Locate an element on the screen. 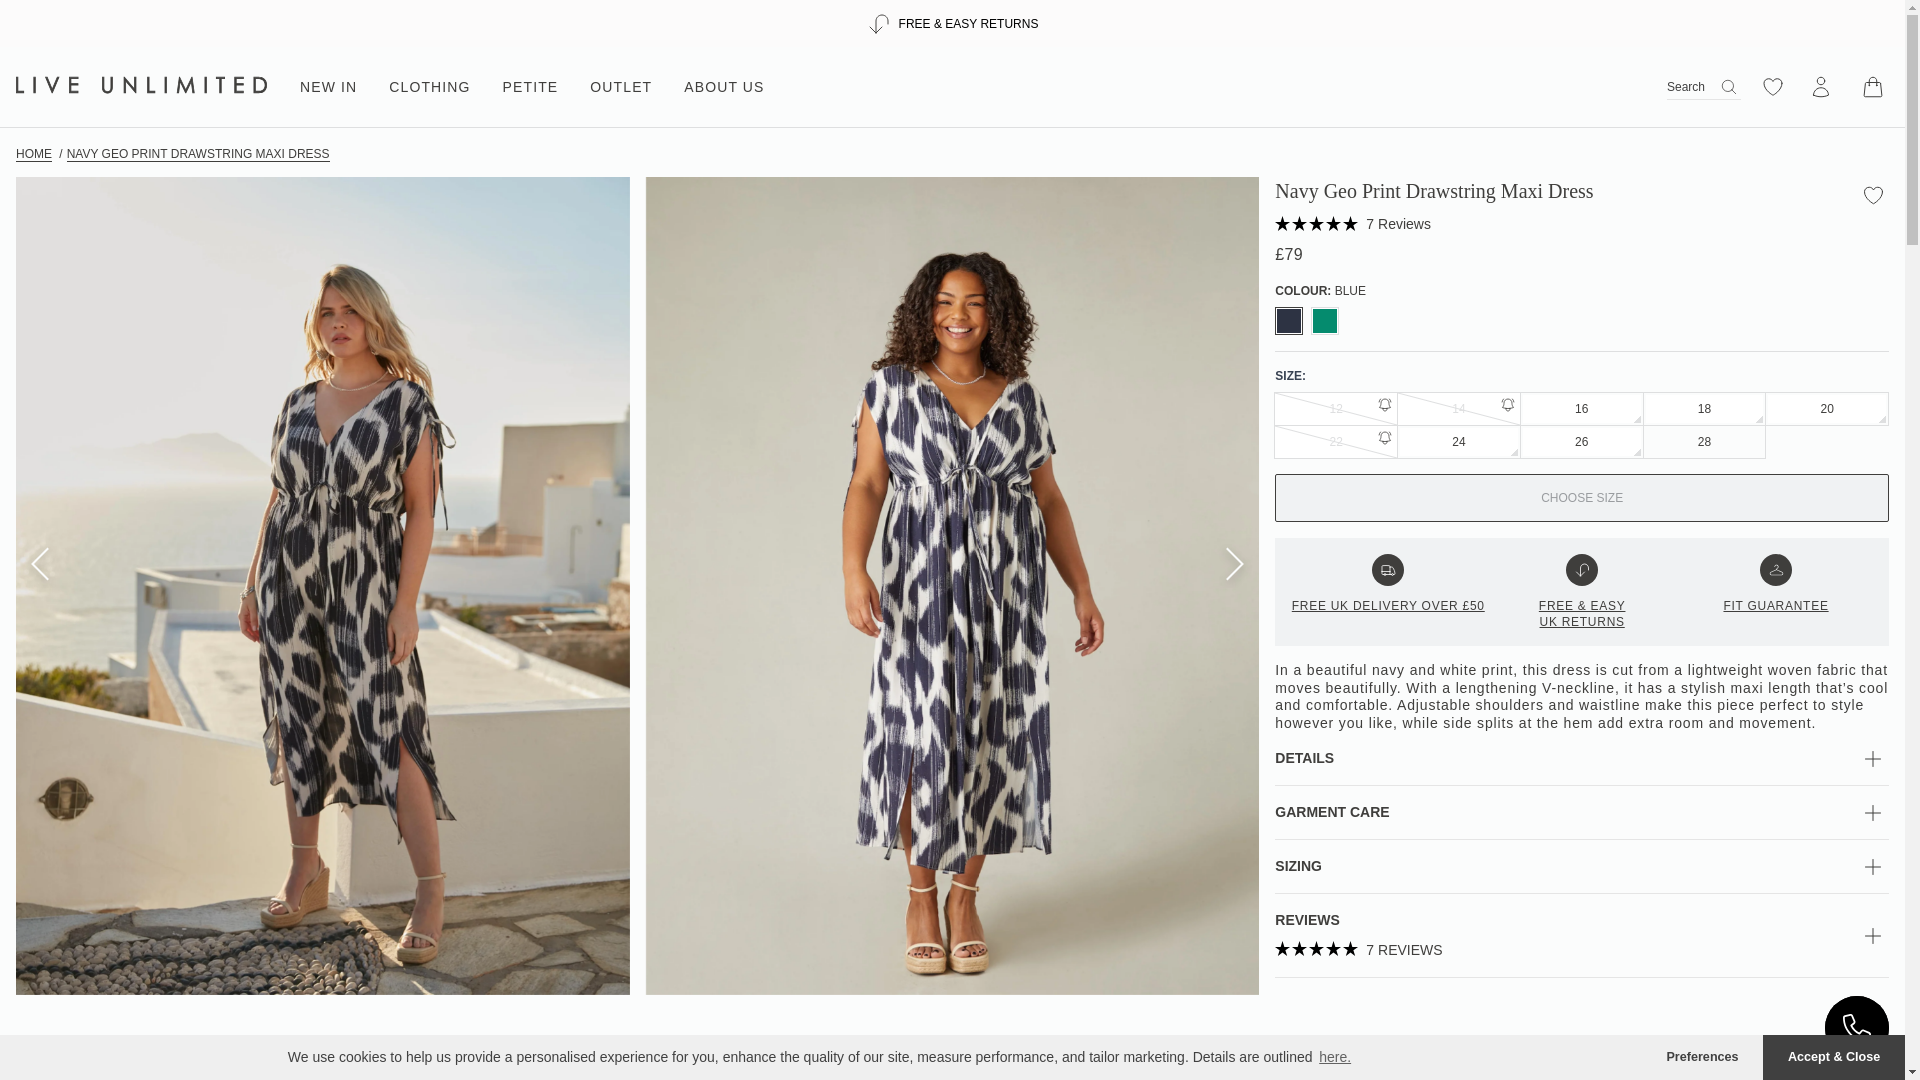 The width and height of the screenshot is (1920, 1080). here. is located at coordinates (1334, 1058).